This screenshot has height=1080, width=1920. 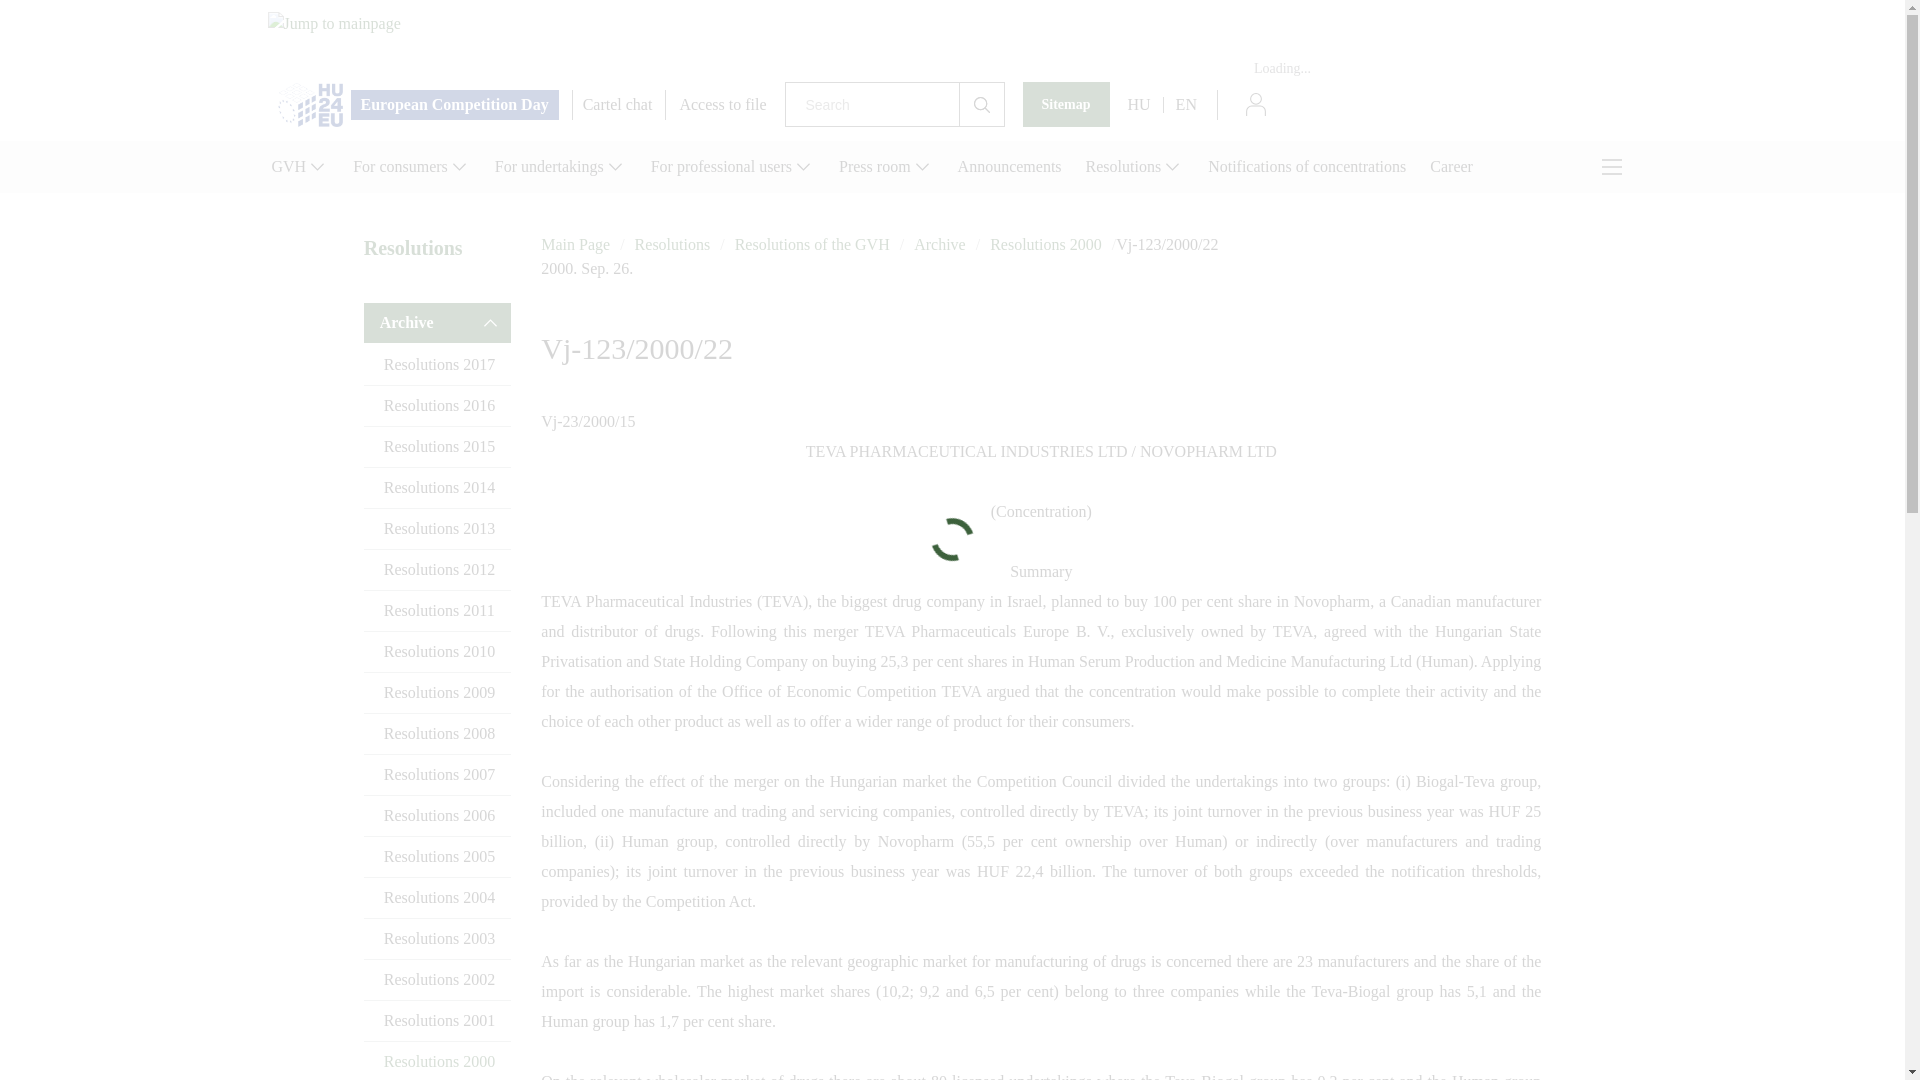 What do you see at coordinates (618, 104) in the screenshot?
I see `Cartel chat` at bounding box center [618, 104].